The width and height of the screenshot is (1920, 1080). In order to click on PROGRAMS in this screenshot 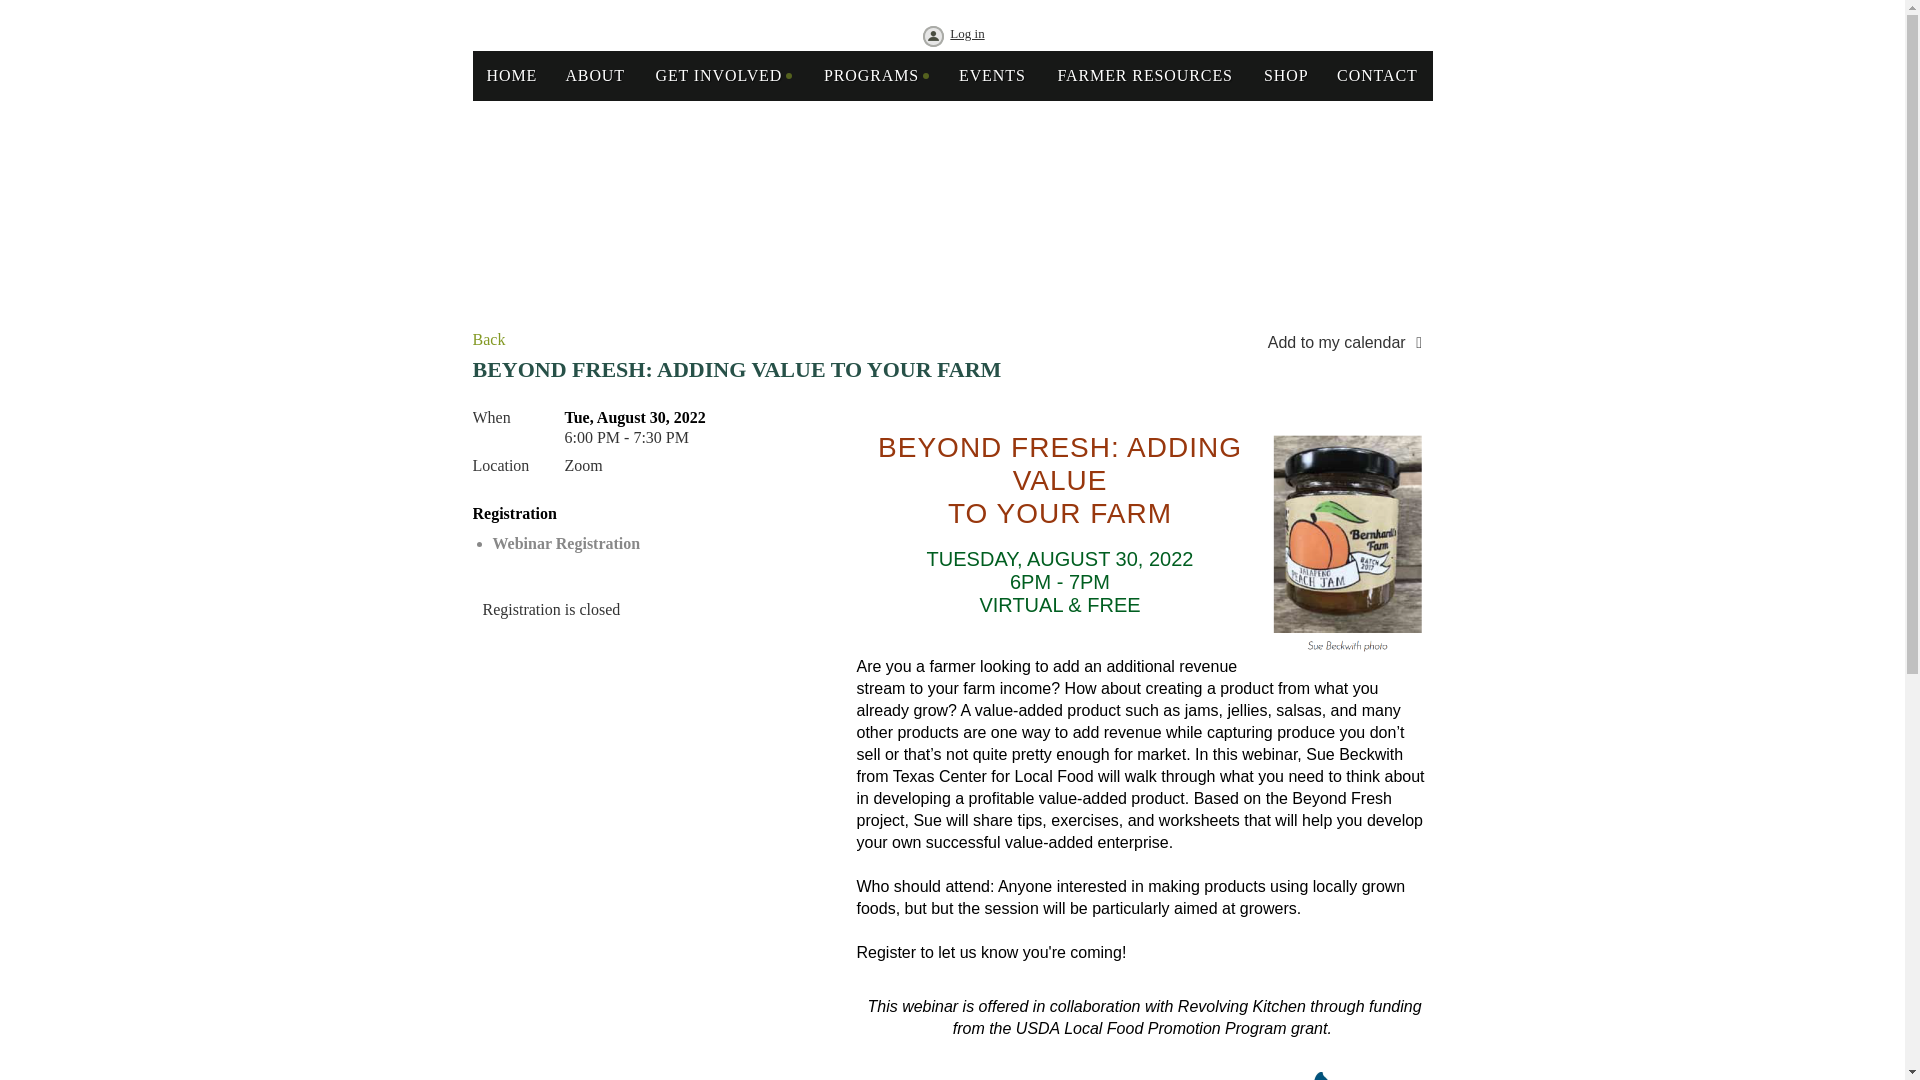, I will do `click(658, 543)`.